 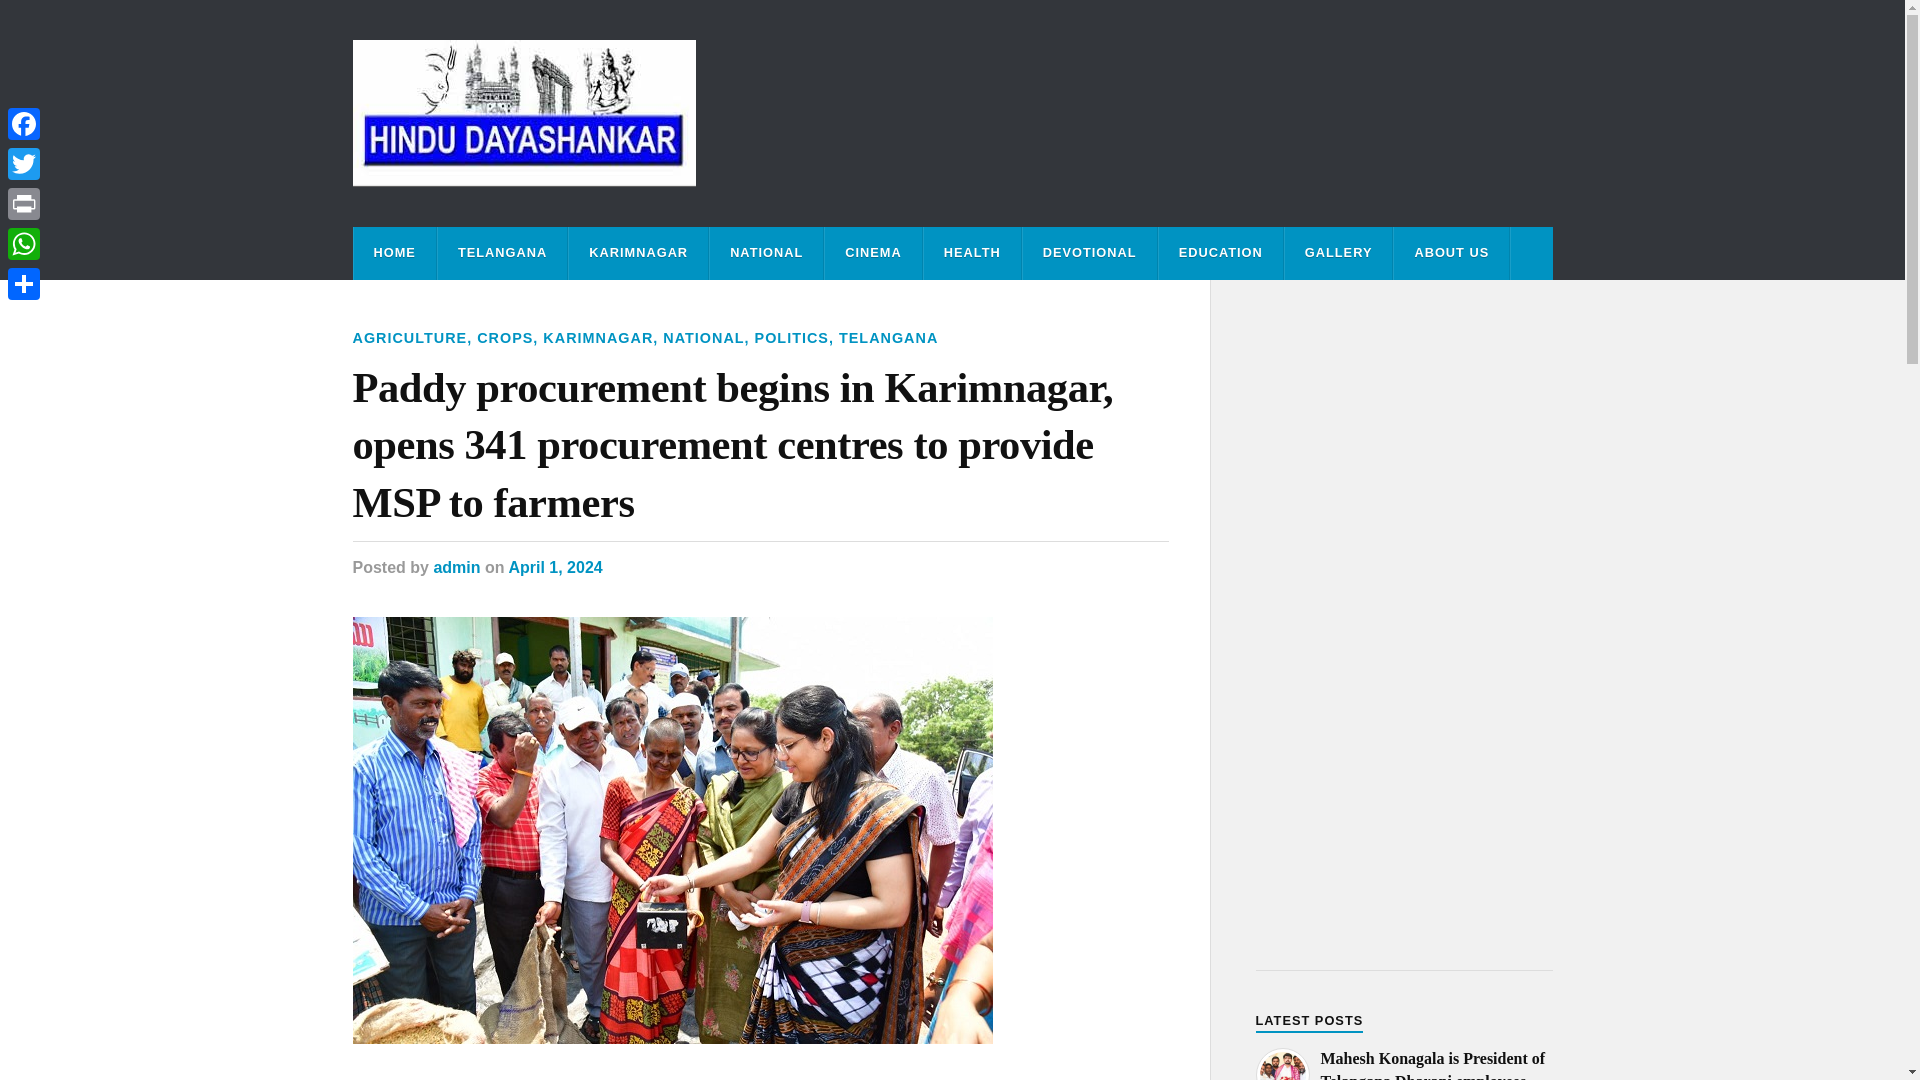 What do you see at coordinates (766, 252) in the screenshot?
I see `NATIONAL` at bounding box center [766, 252].